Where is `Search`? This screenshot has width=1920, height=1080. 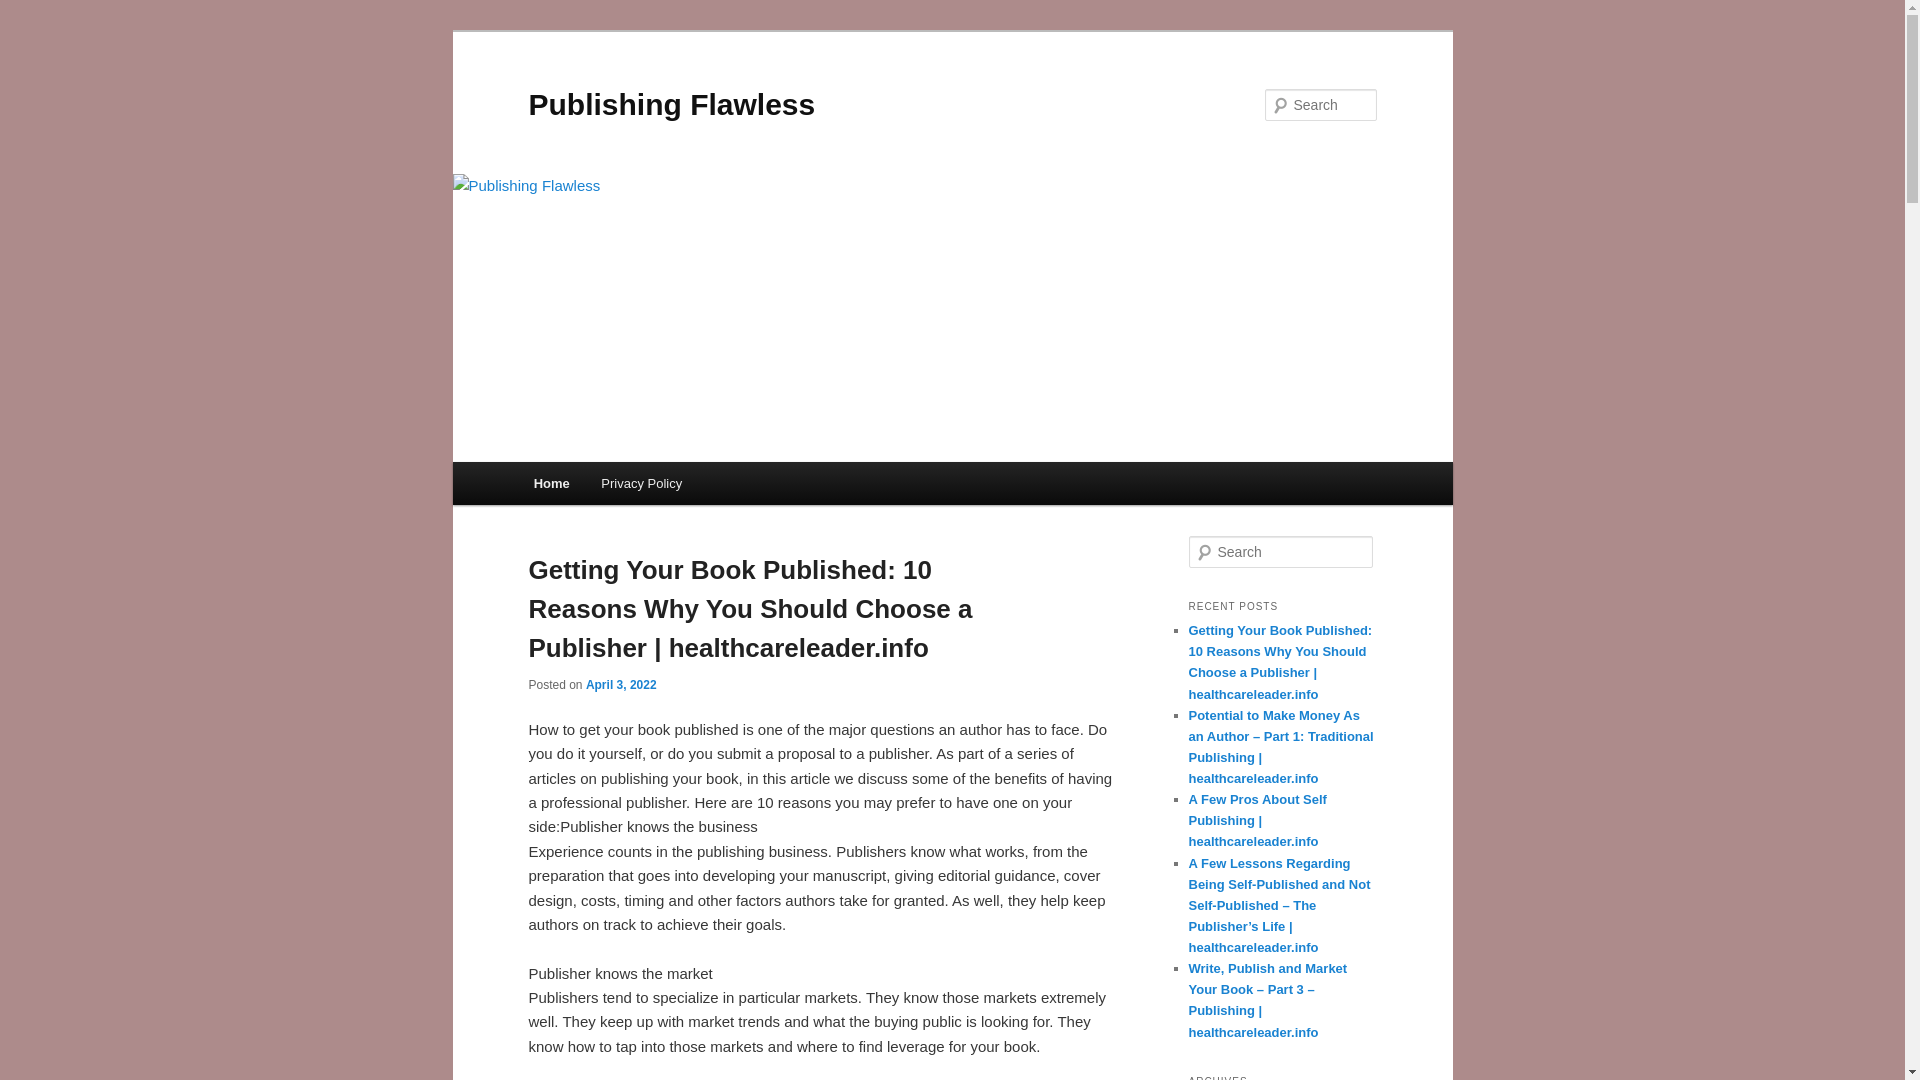 Search is located at coordinates (32, 11).